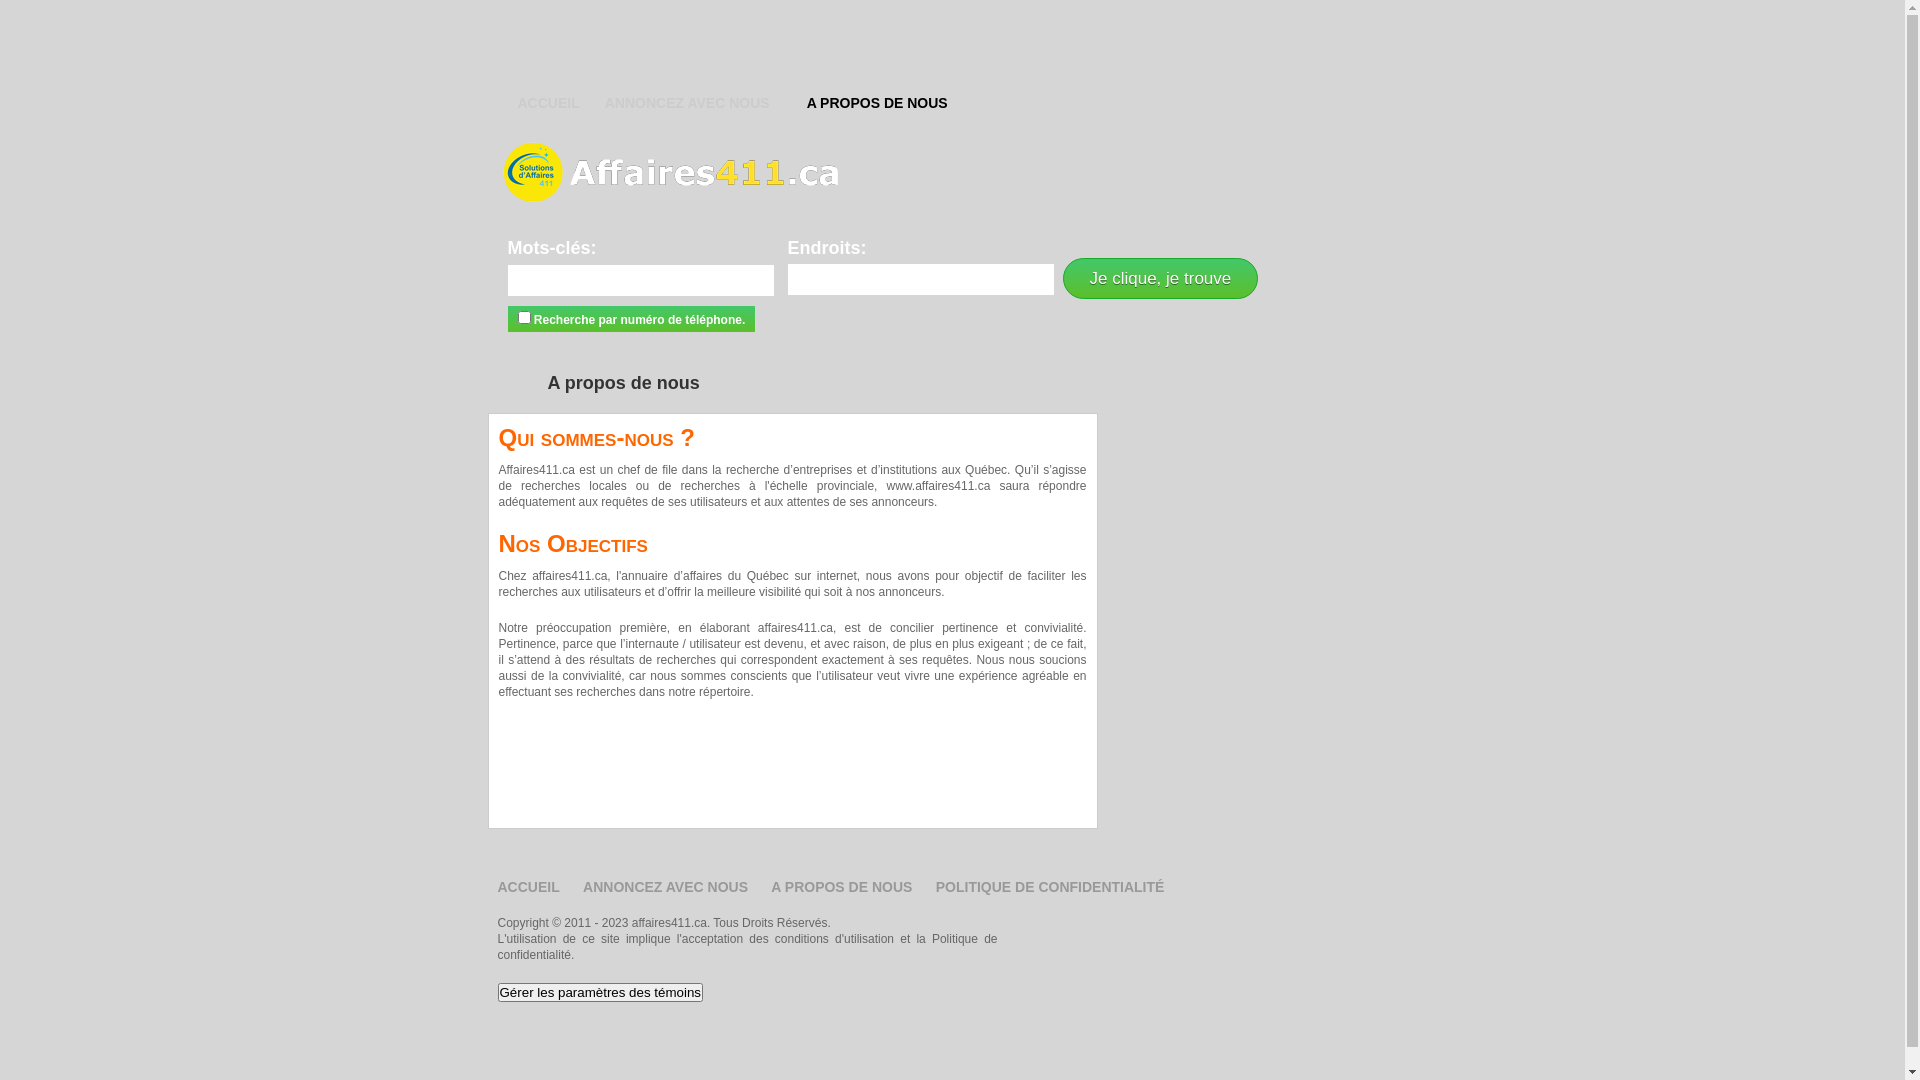 The width and height of the screenshot is (1920, 1080). I want to click on ACCUEIL, so click(529, 887).